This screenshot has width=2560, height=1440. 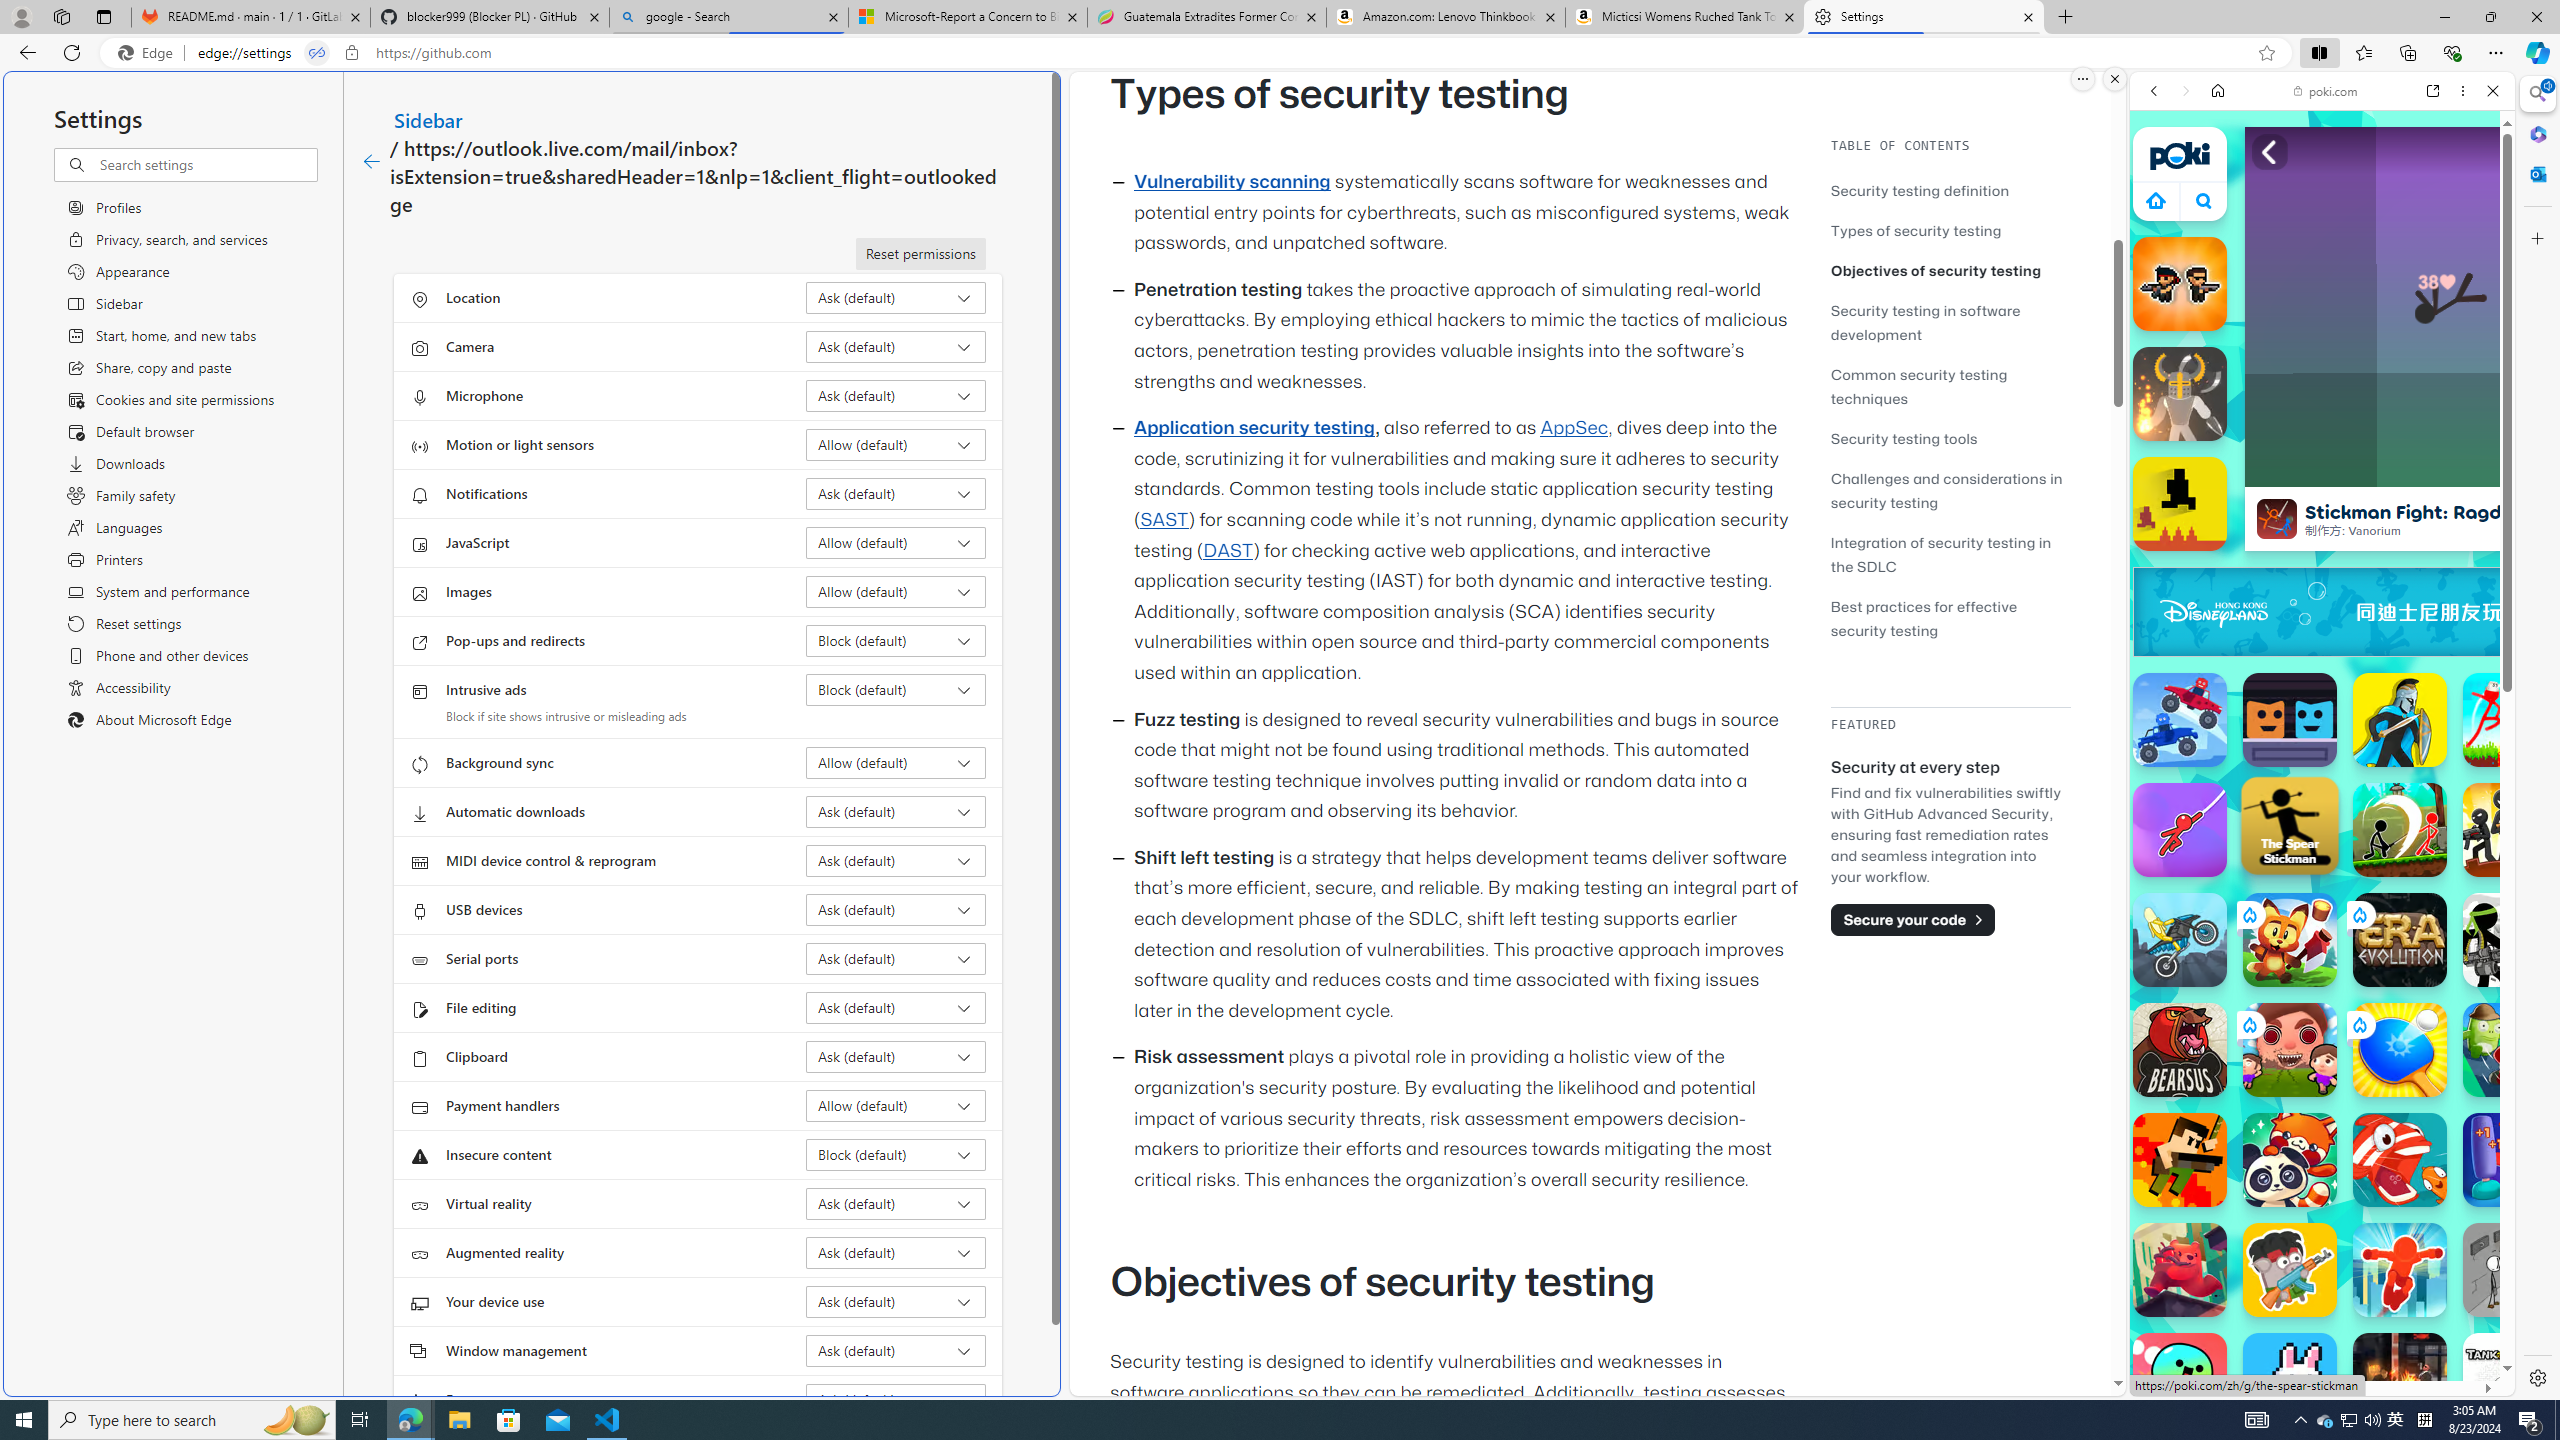 What do you see at coordinates (2290, 1380) in the screenshot?
I see `Poor Bunny` at bounding box center [2290, 1380].